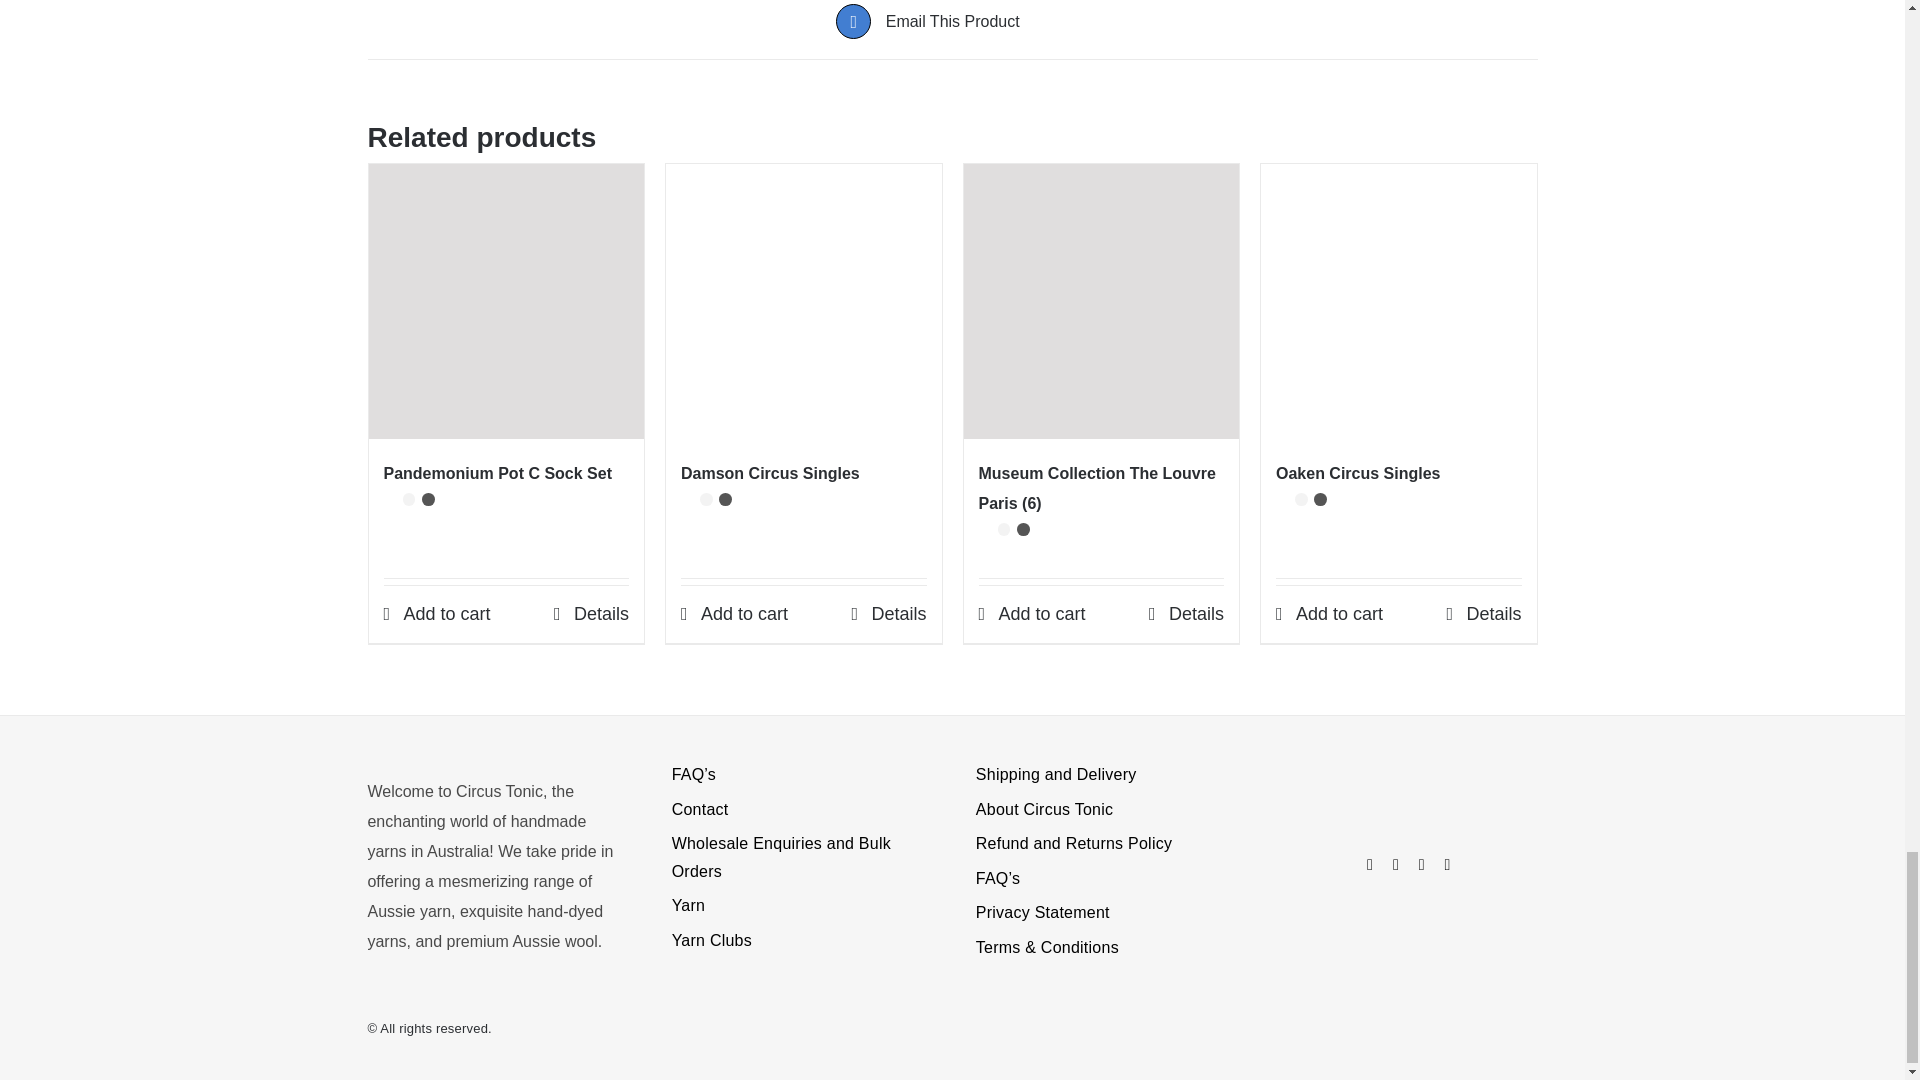 The height and width of the screenshot is (1080, 1920). What do you see at coordinates (438, 614) in the screenshot?
I see `Add to cart` at bounding box center [438, 614].